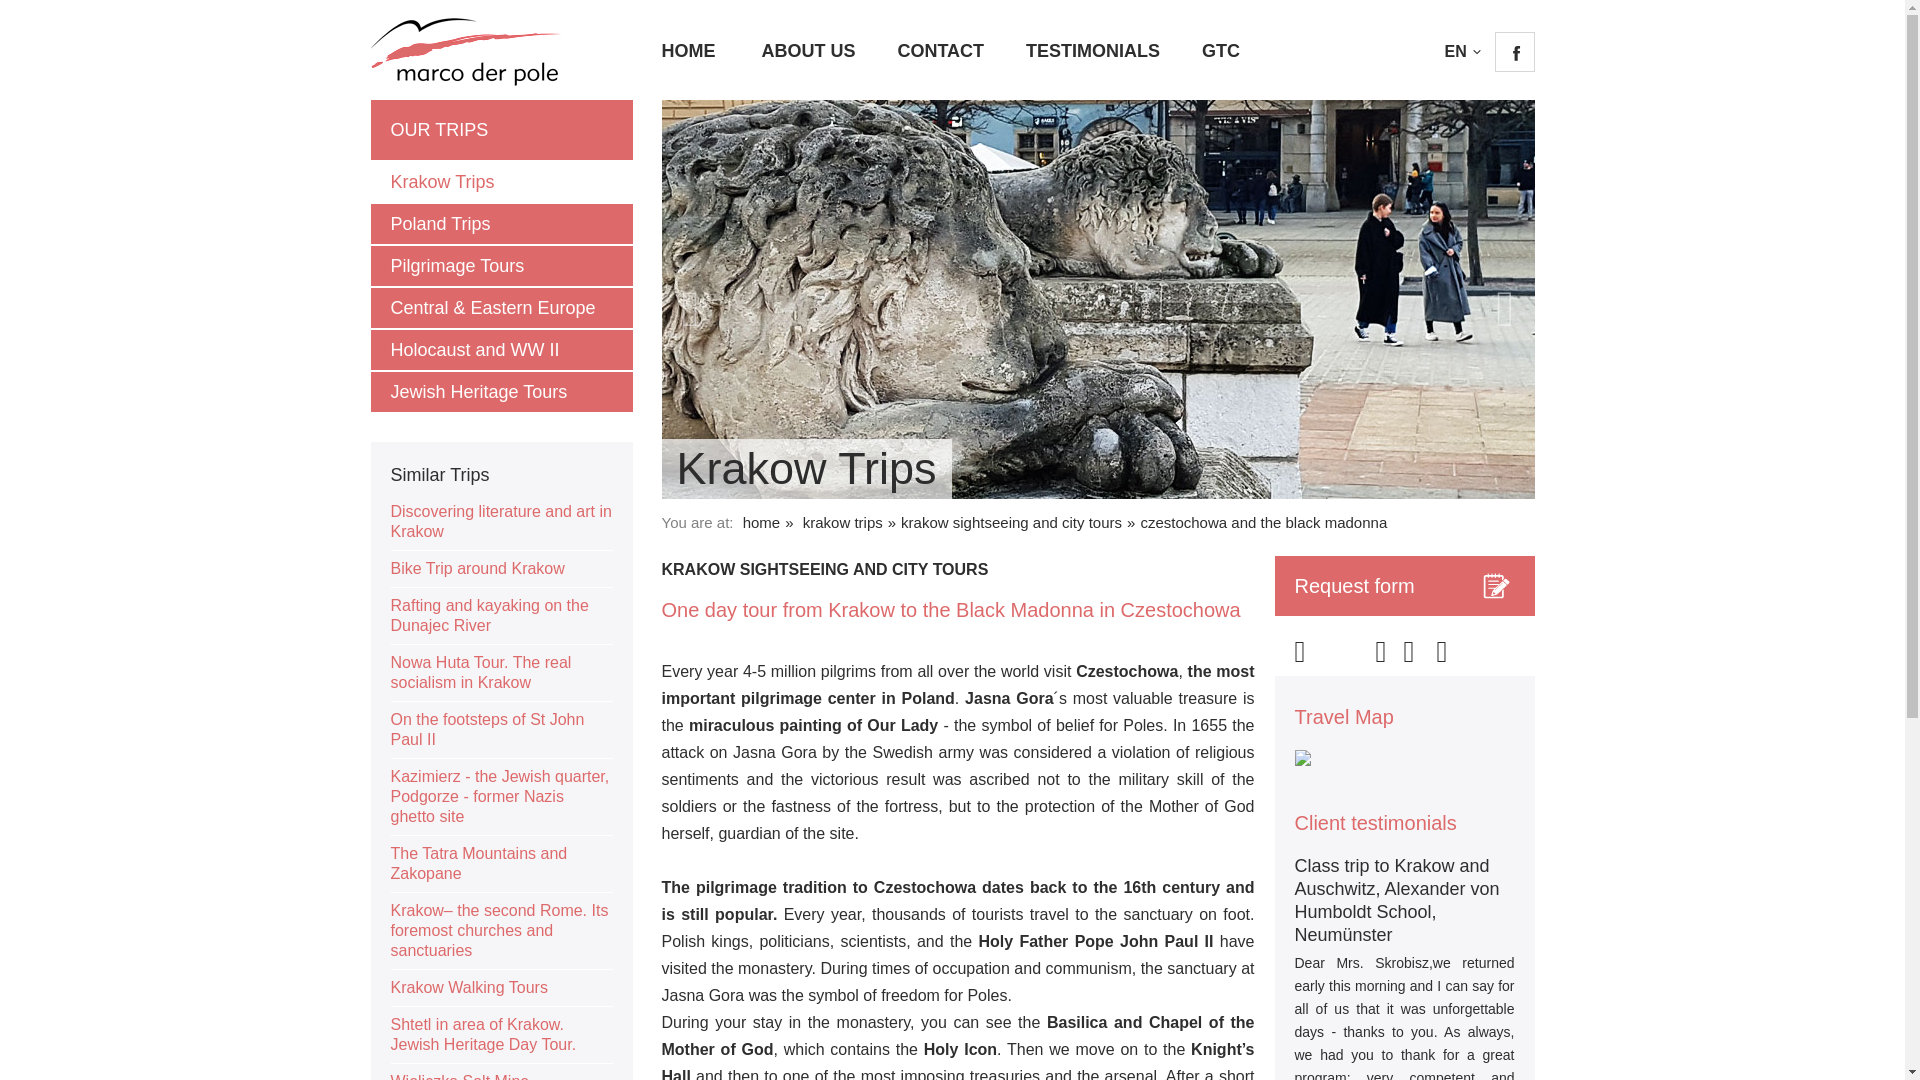 This screenshot has width=1920, height=1080. Describe the element at coordinates (689, 50) in the screenshot. I see `HOME` at that location.